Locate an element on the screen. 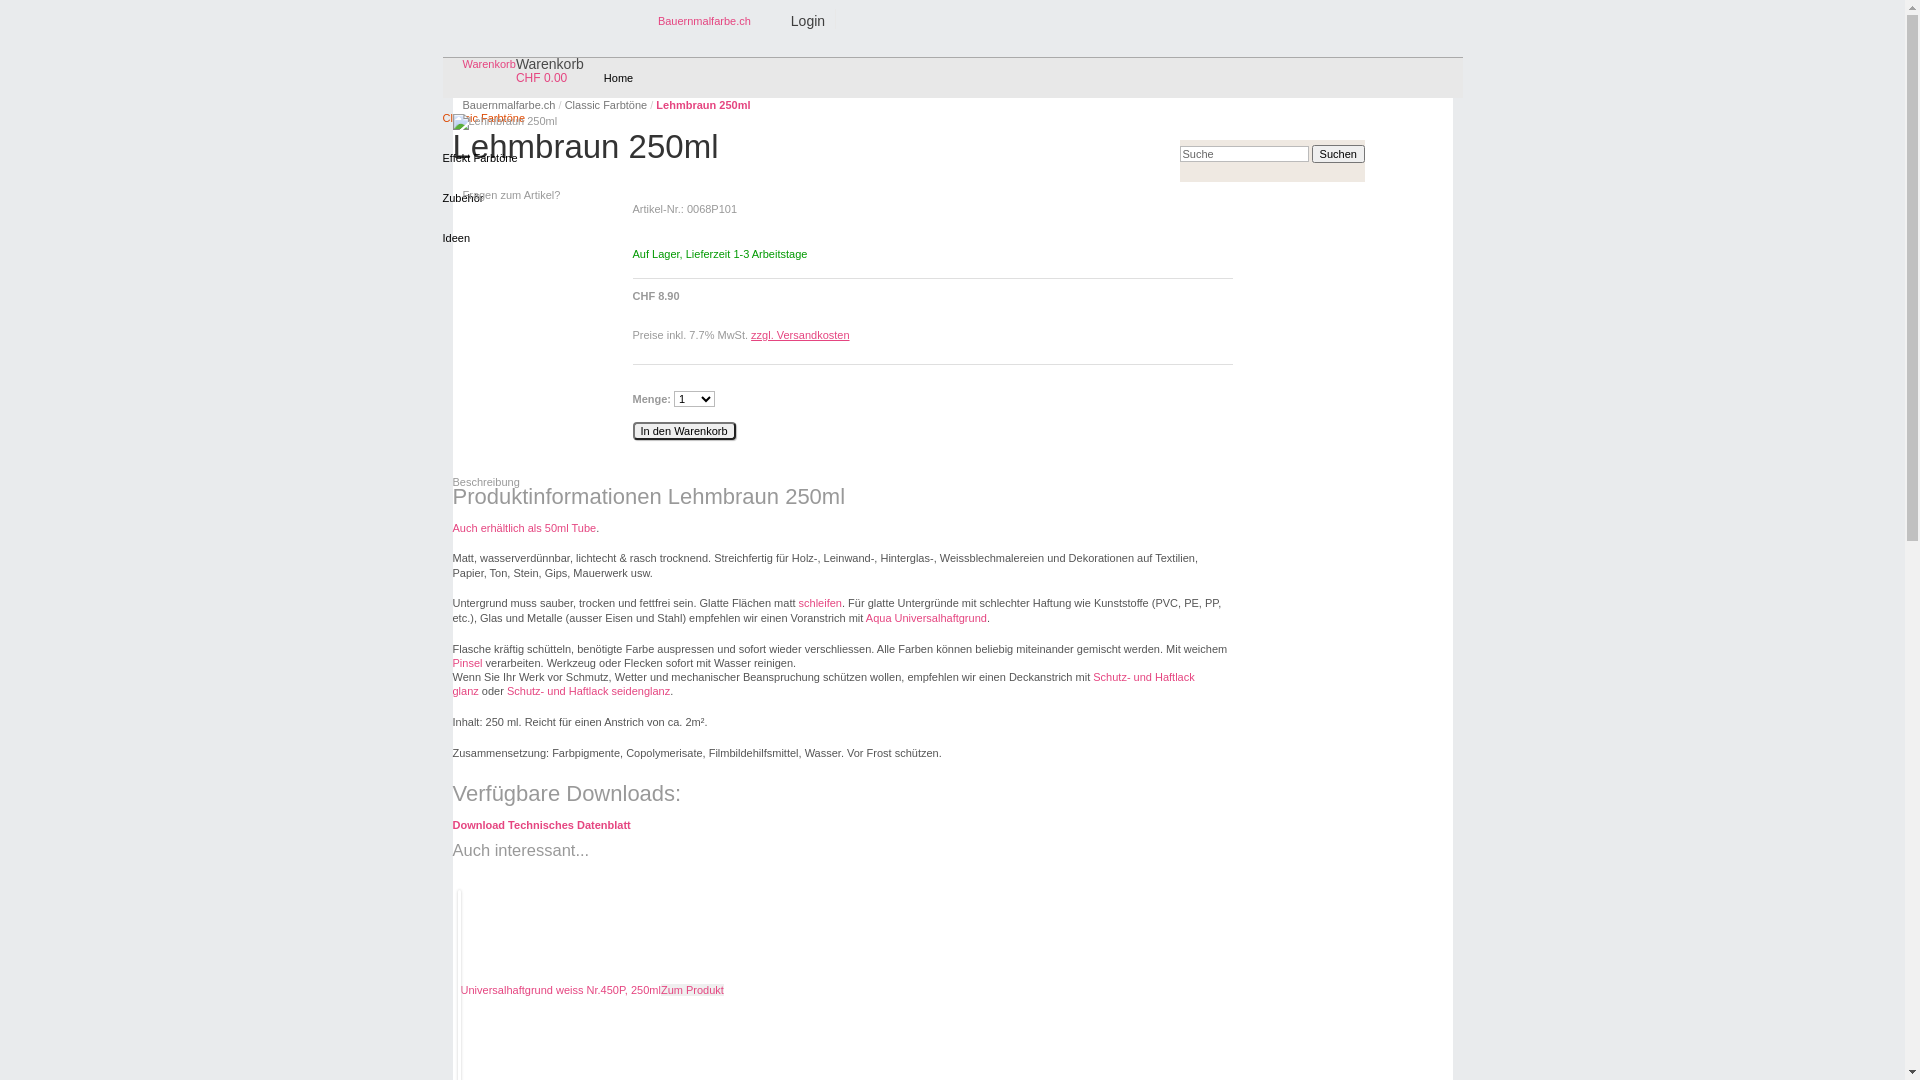 This screenshot has height=1080, width=1920. Lehmbraun 250ml is located at coordinates (504, 122).